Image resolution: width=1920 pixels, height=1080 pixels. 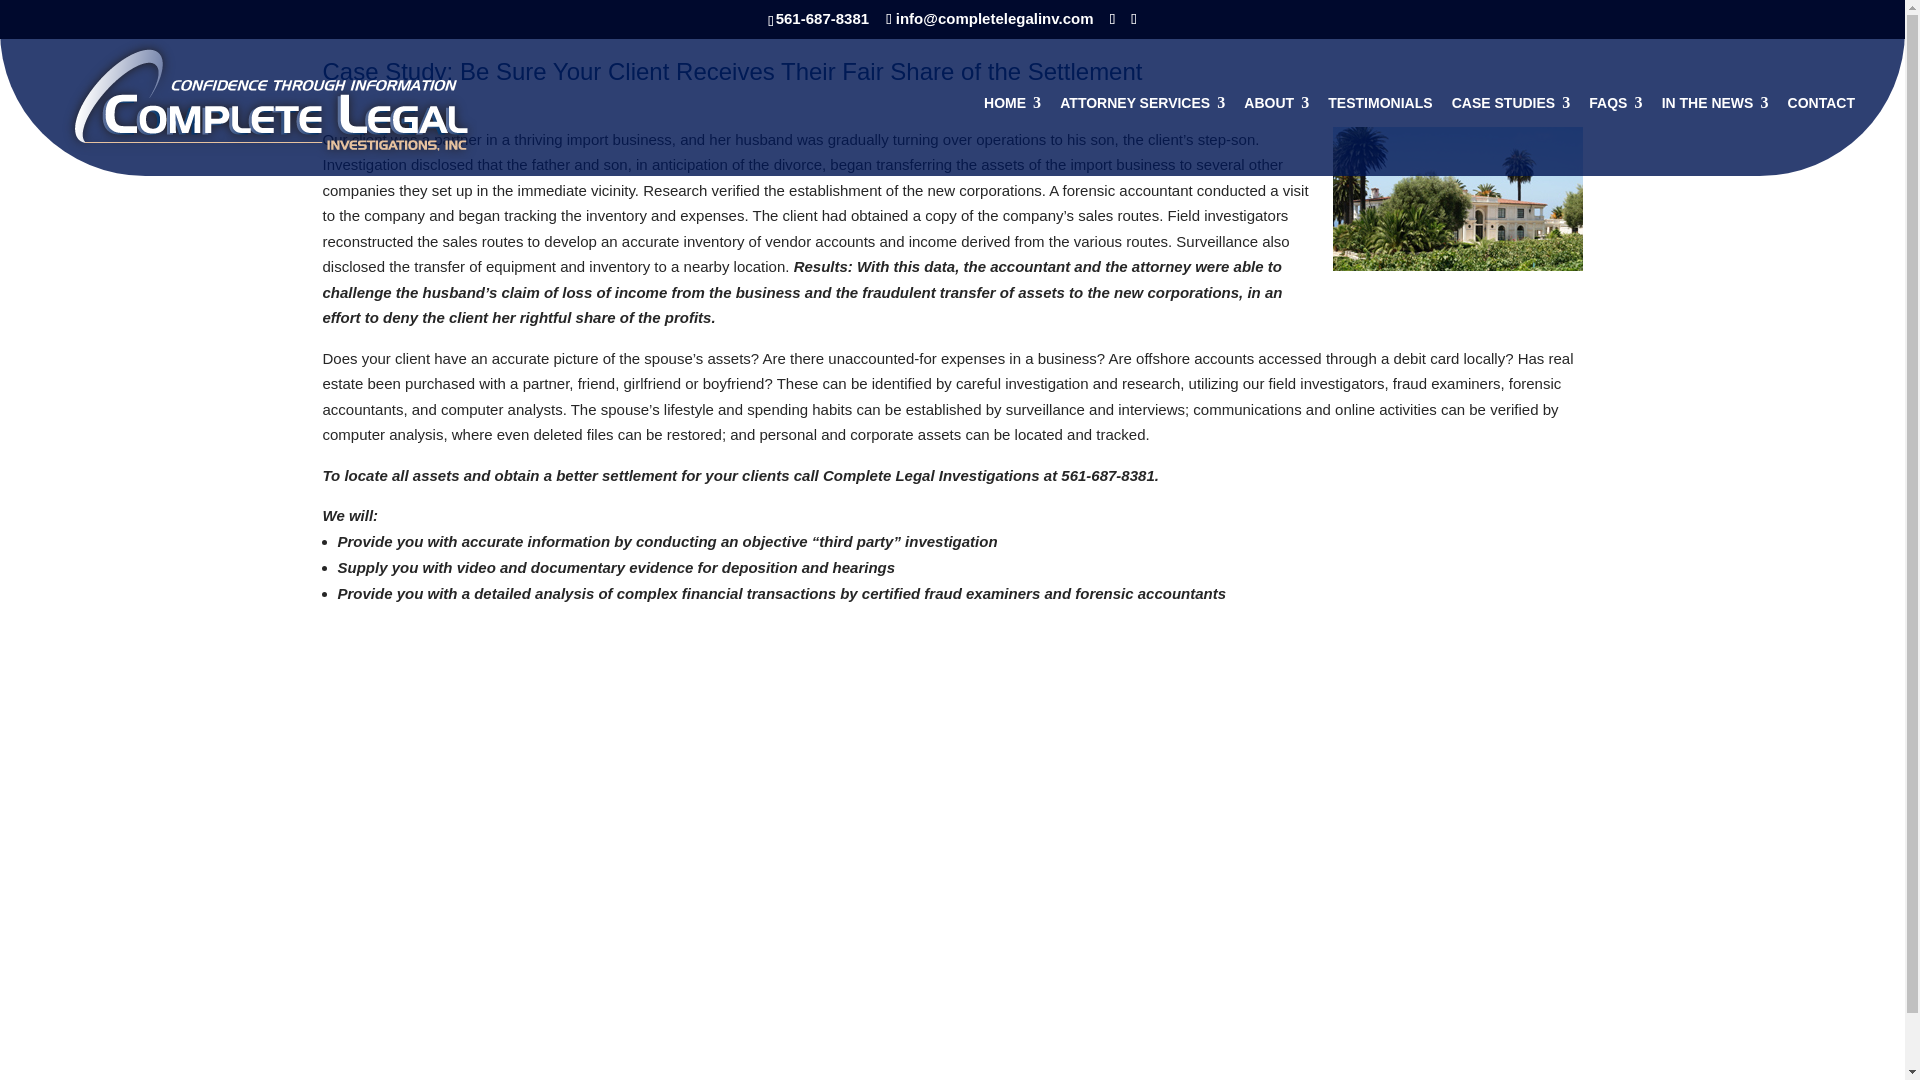 What do you see at coordinates (1142, 136) in the screenshot?
I see `ATTORNEY SERVICES` at bounding box center [1142, 136].